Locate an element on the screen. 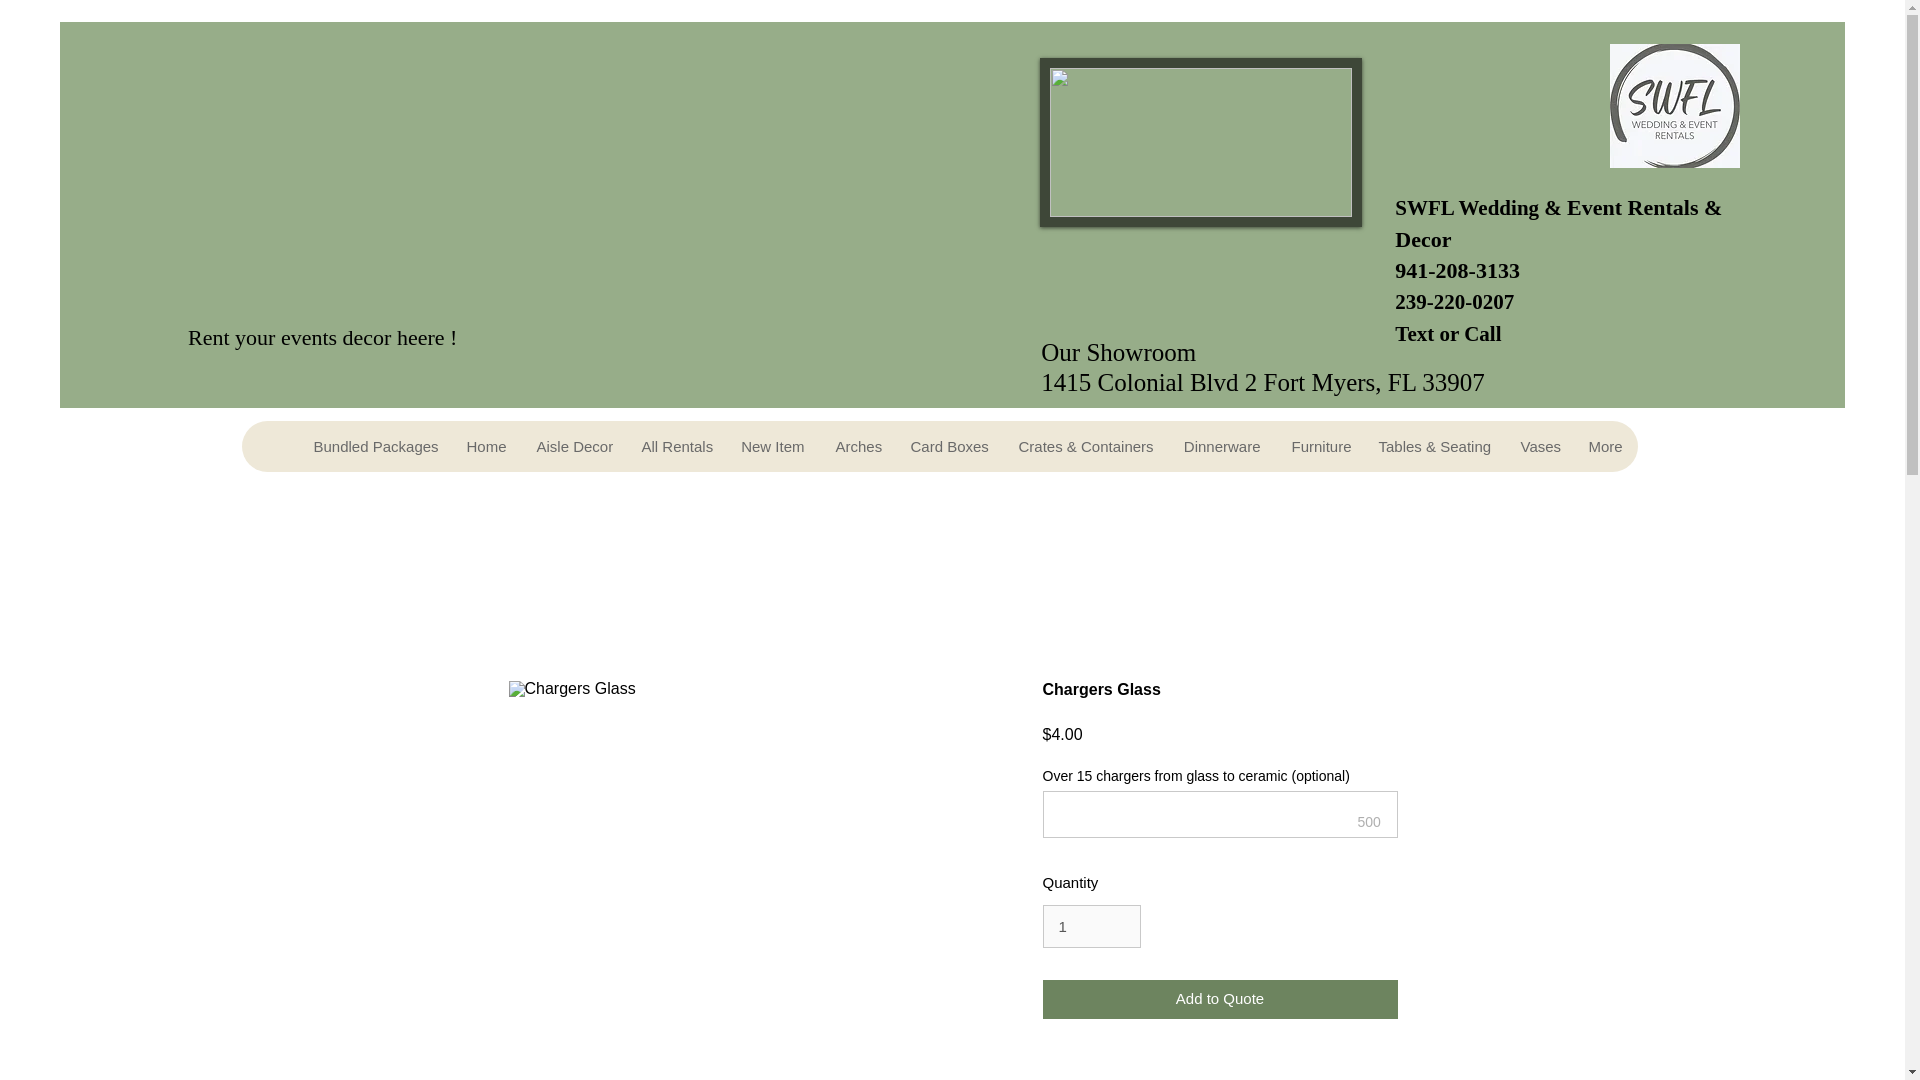  Dinnerware is located at coordinates (1222, 446).